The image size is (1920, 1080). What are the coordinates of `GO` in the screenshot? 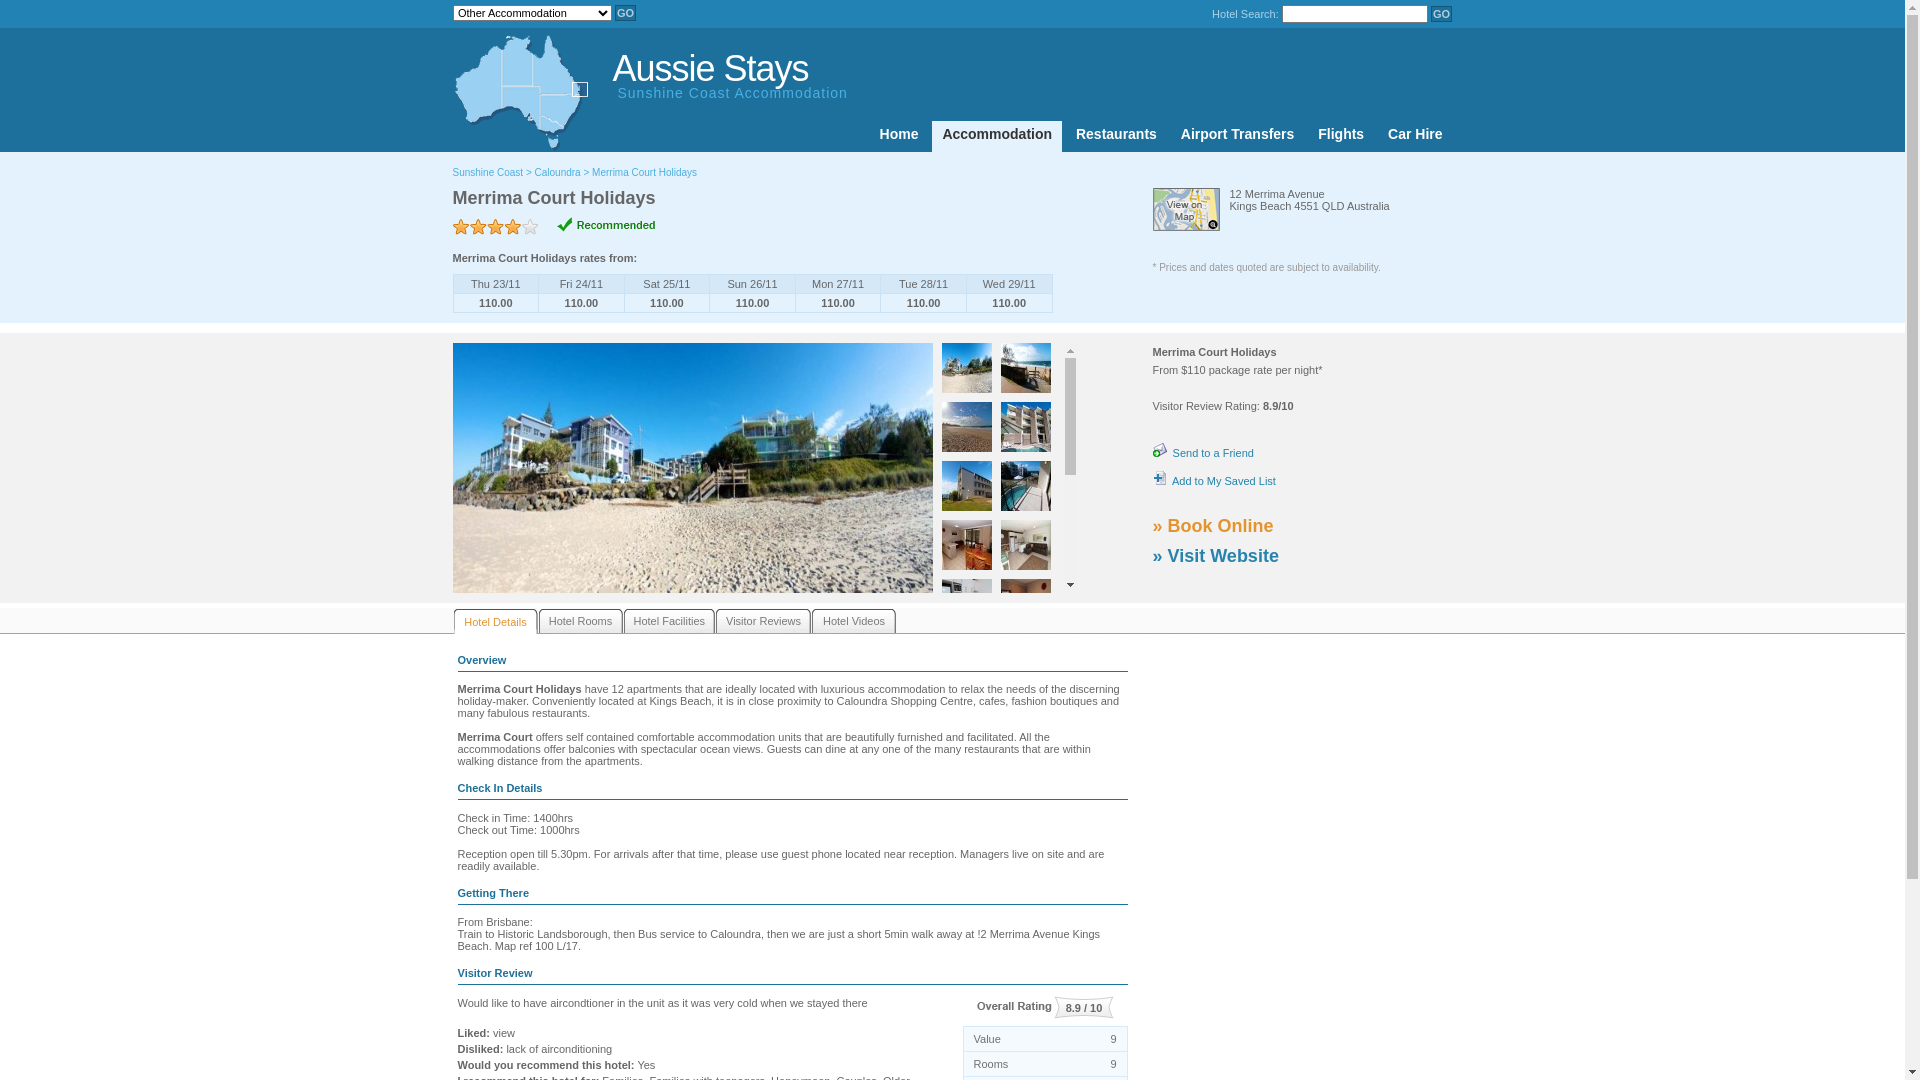 It's located at (626, 13).